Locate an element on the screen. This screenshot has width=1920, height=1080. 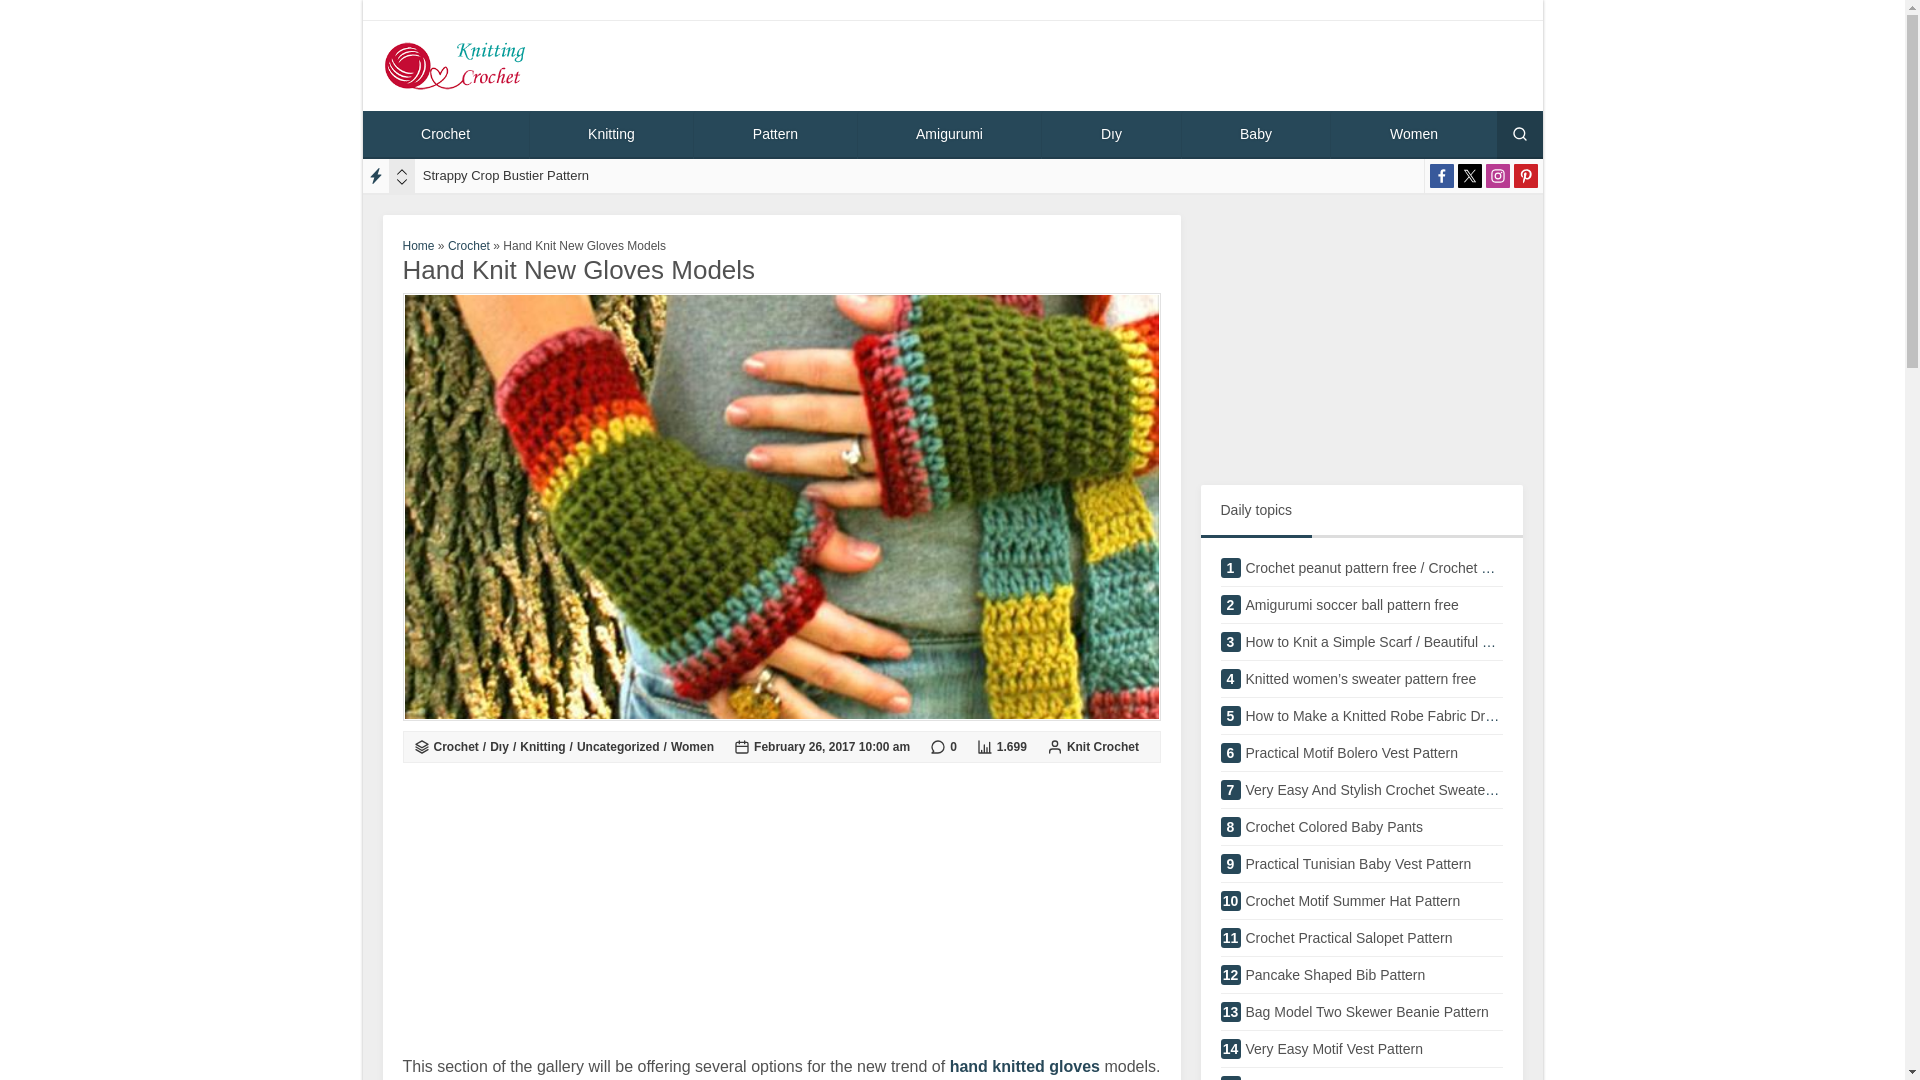
Strappy Crop Bustier Pattern is located at coordinates (506, 175).